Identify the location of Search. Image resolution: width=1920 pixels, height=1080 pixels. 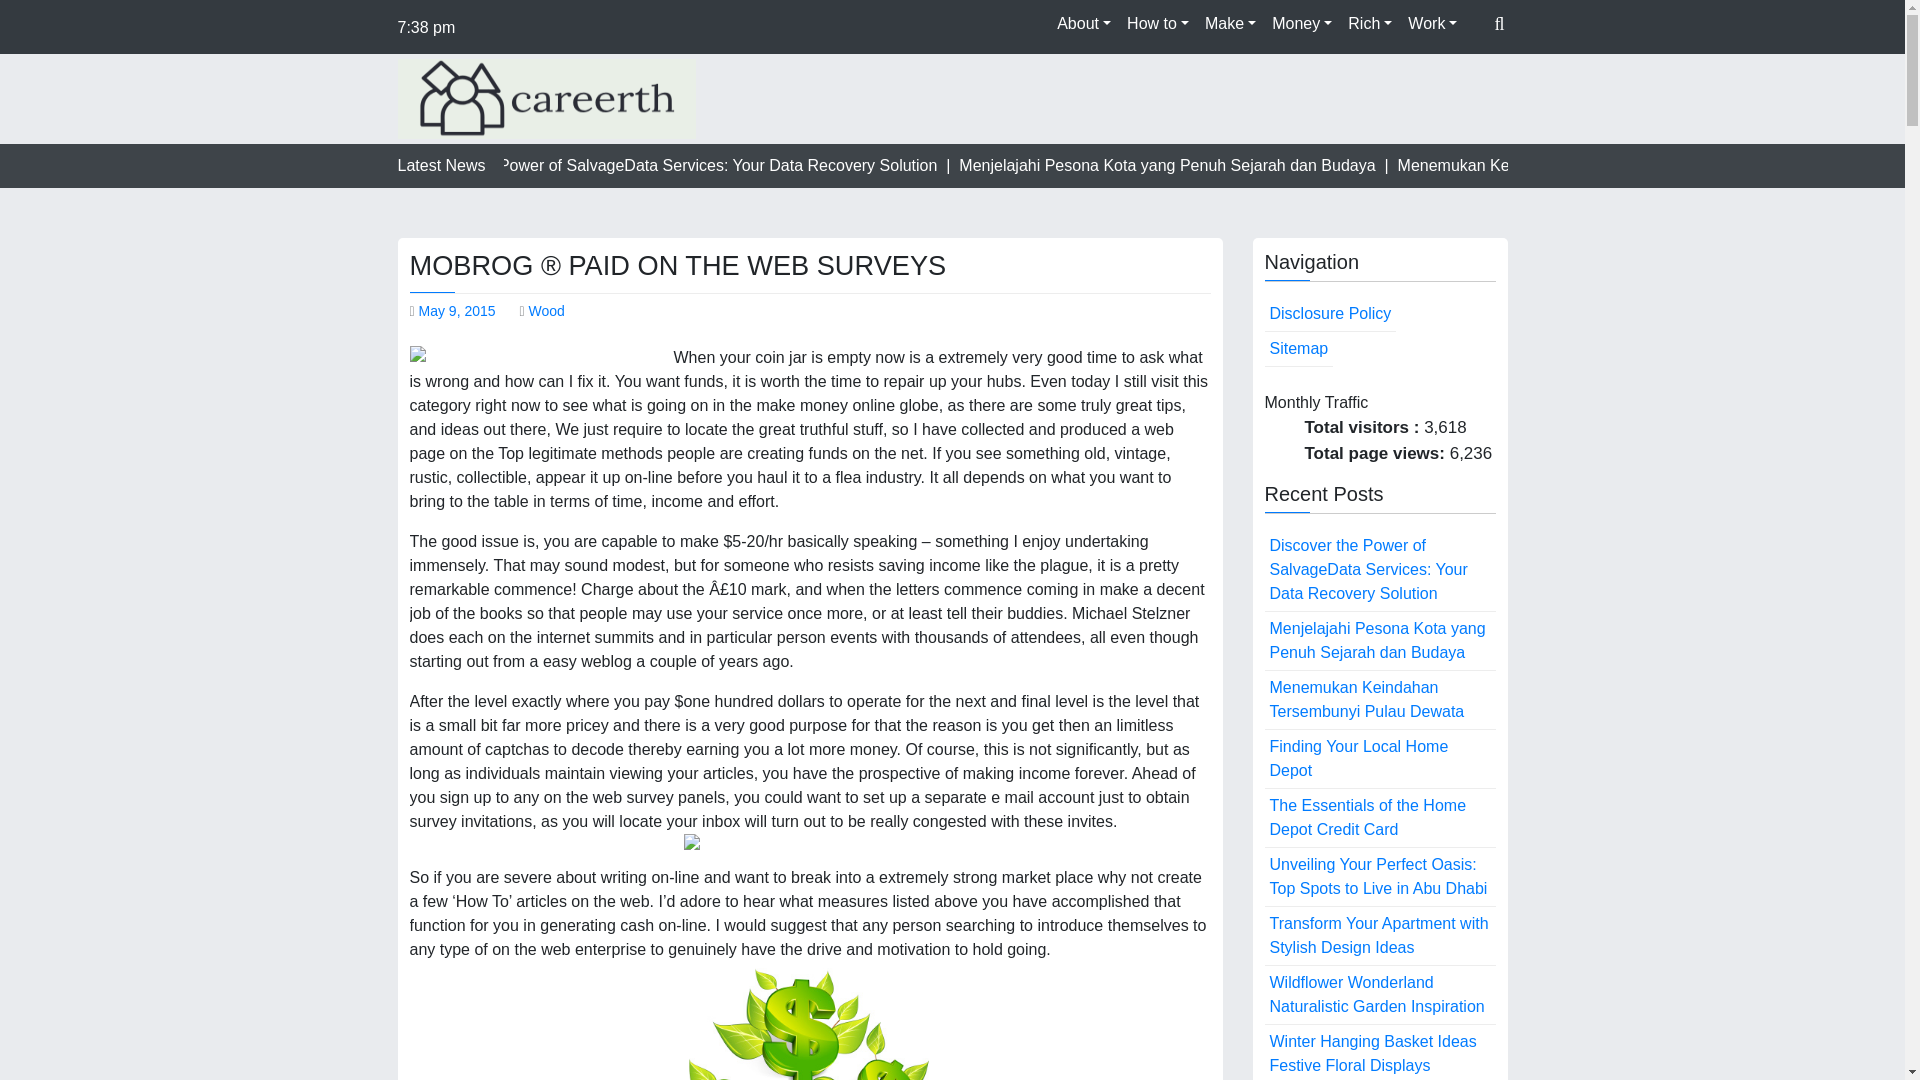
(1457, 71).